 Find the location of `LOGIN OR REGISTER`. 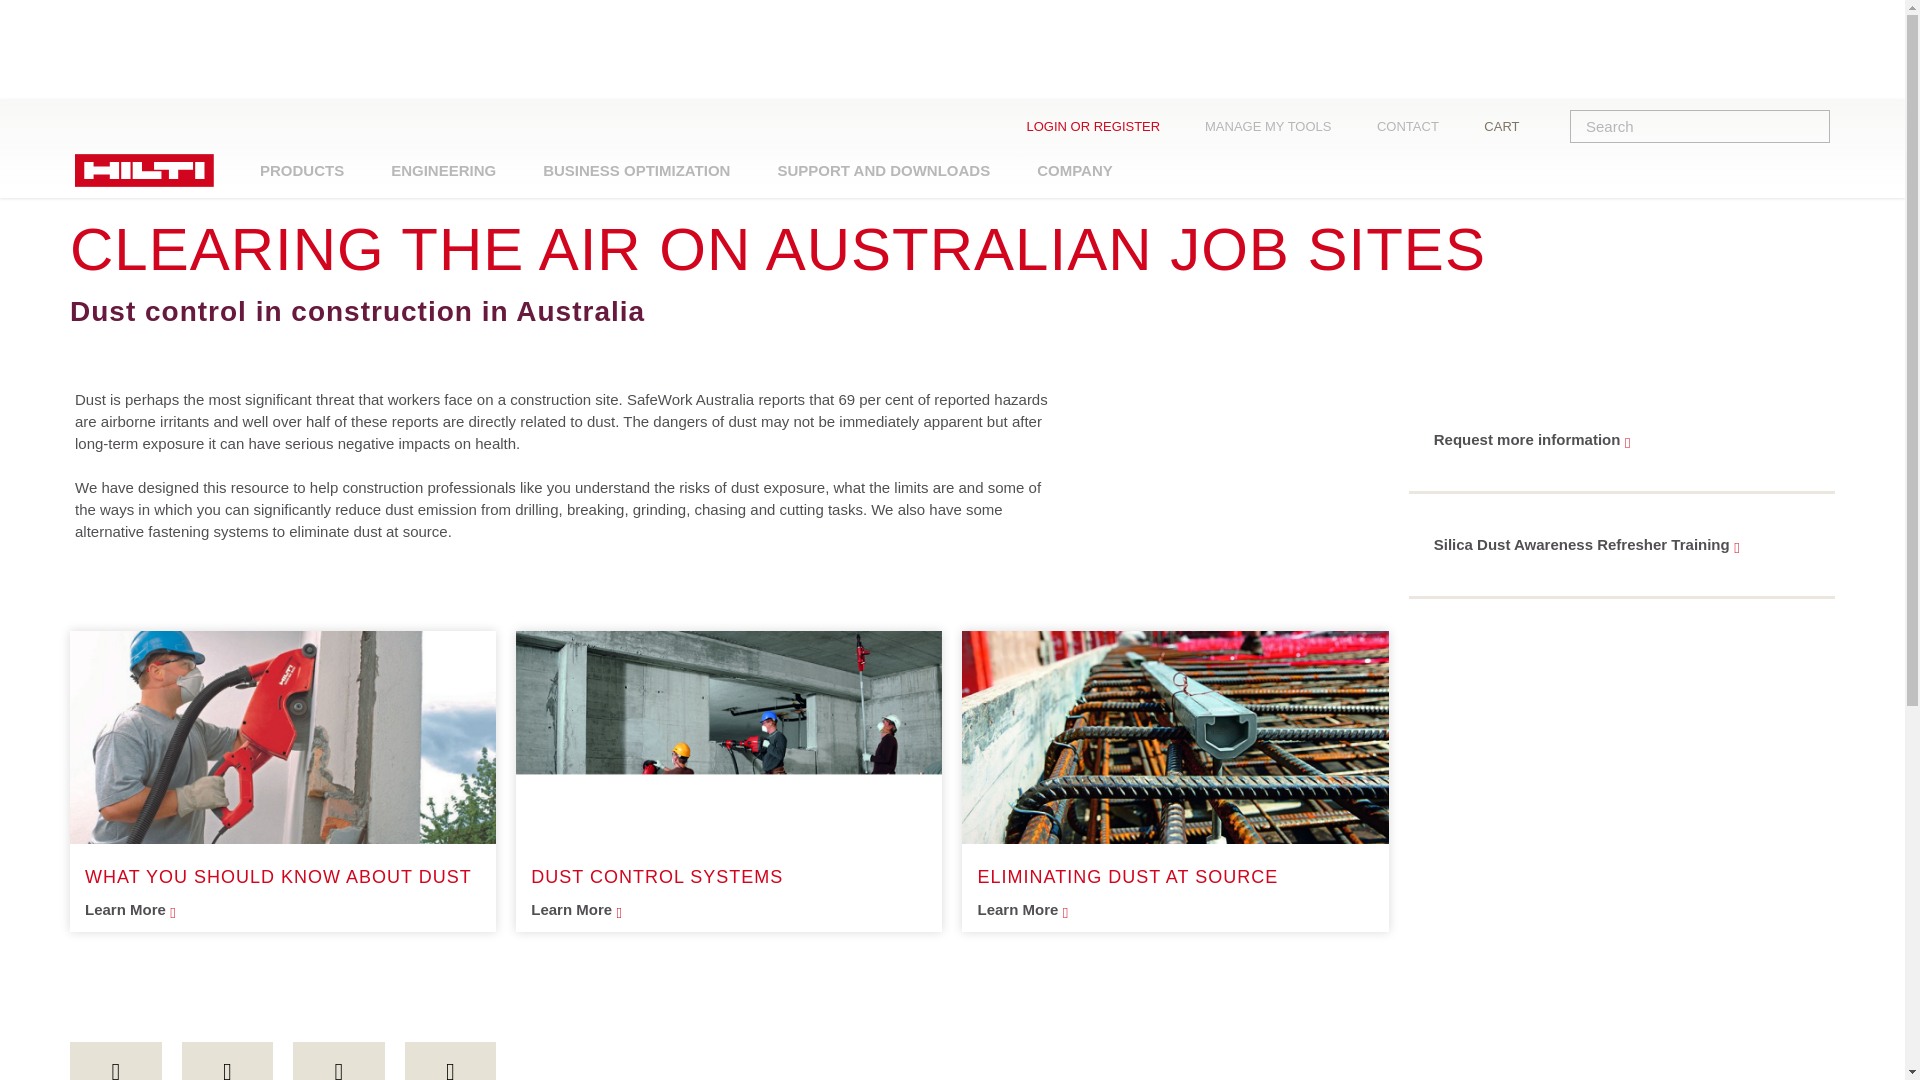

LOGIN OR REGISTER is located at coordinates (1108, 126).